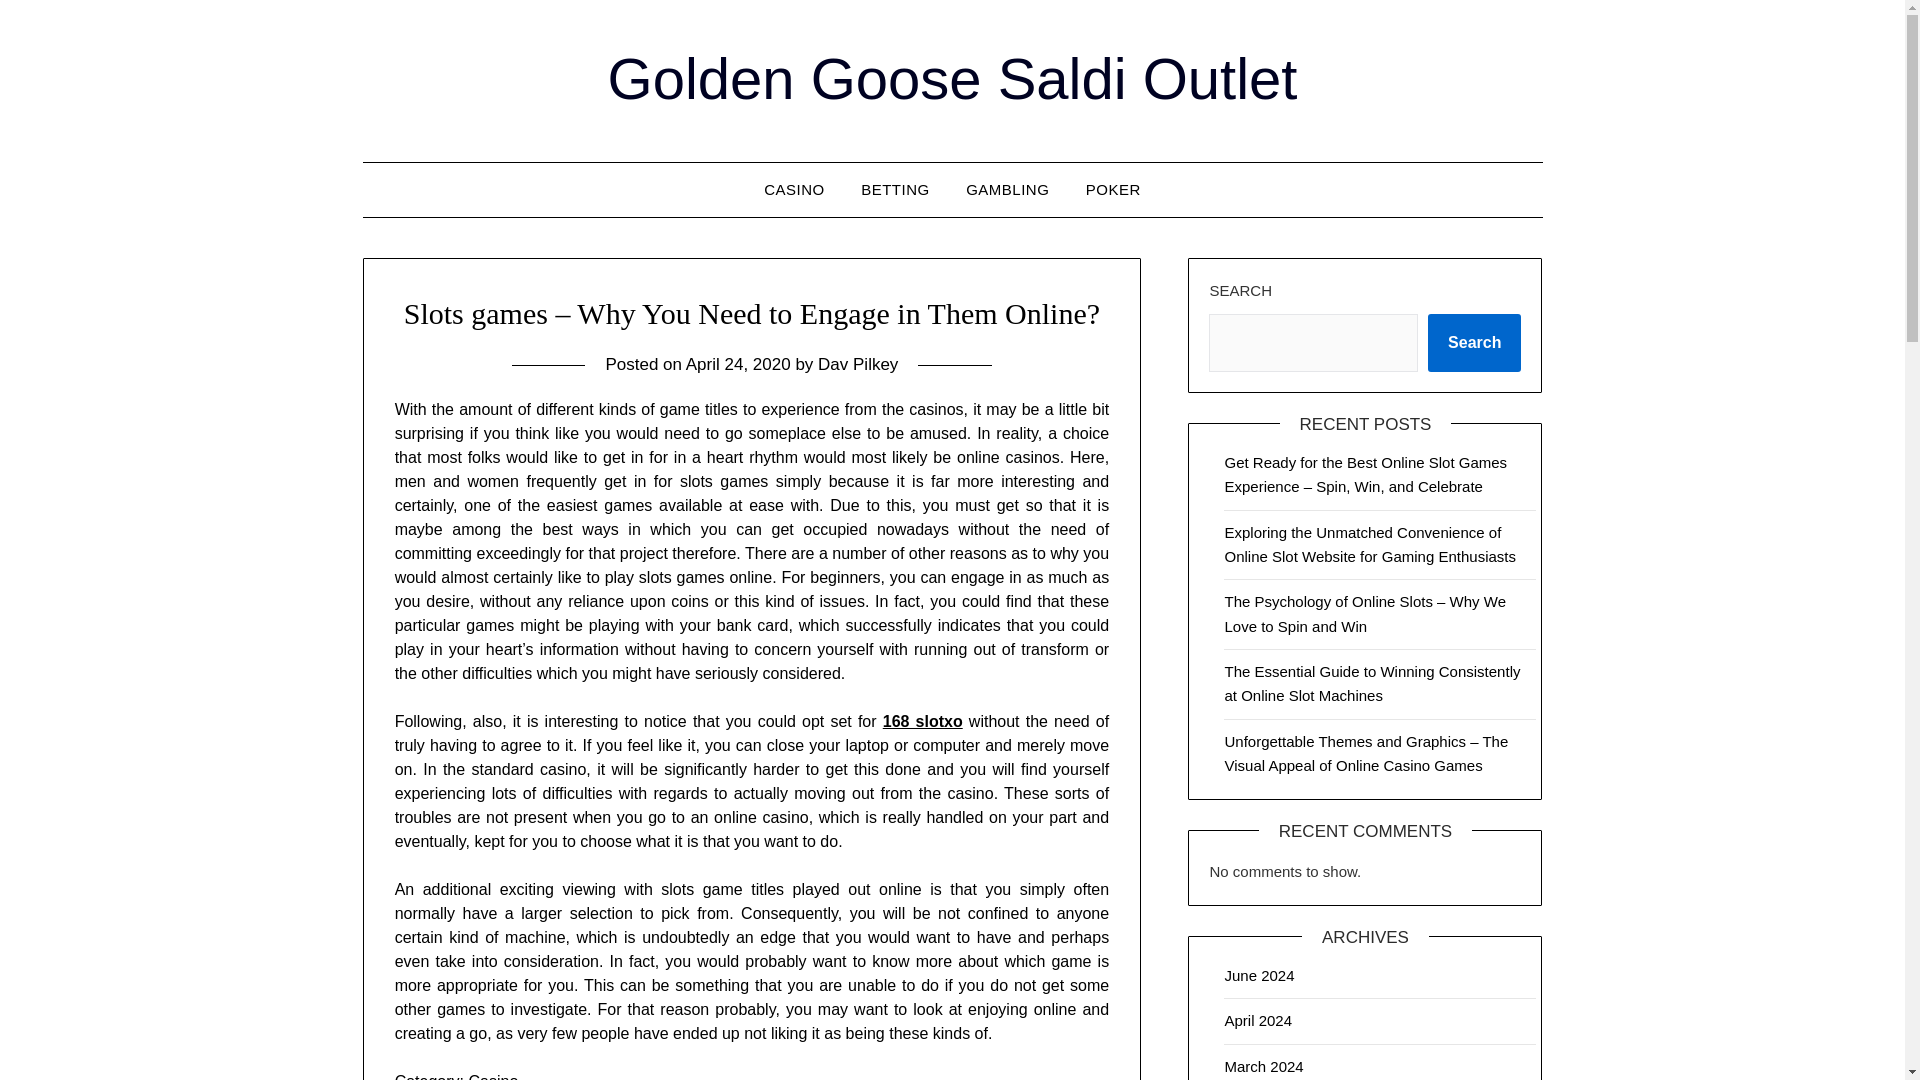  Describe the element at coordinates (1259, 974) in the screenshot. I see `June 2024` at that location.